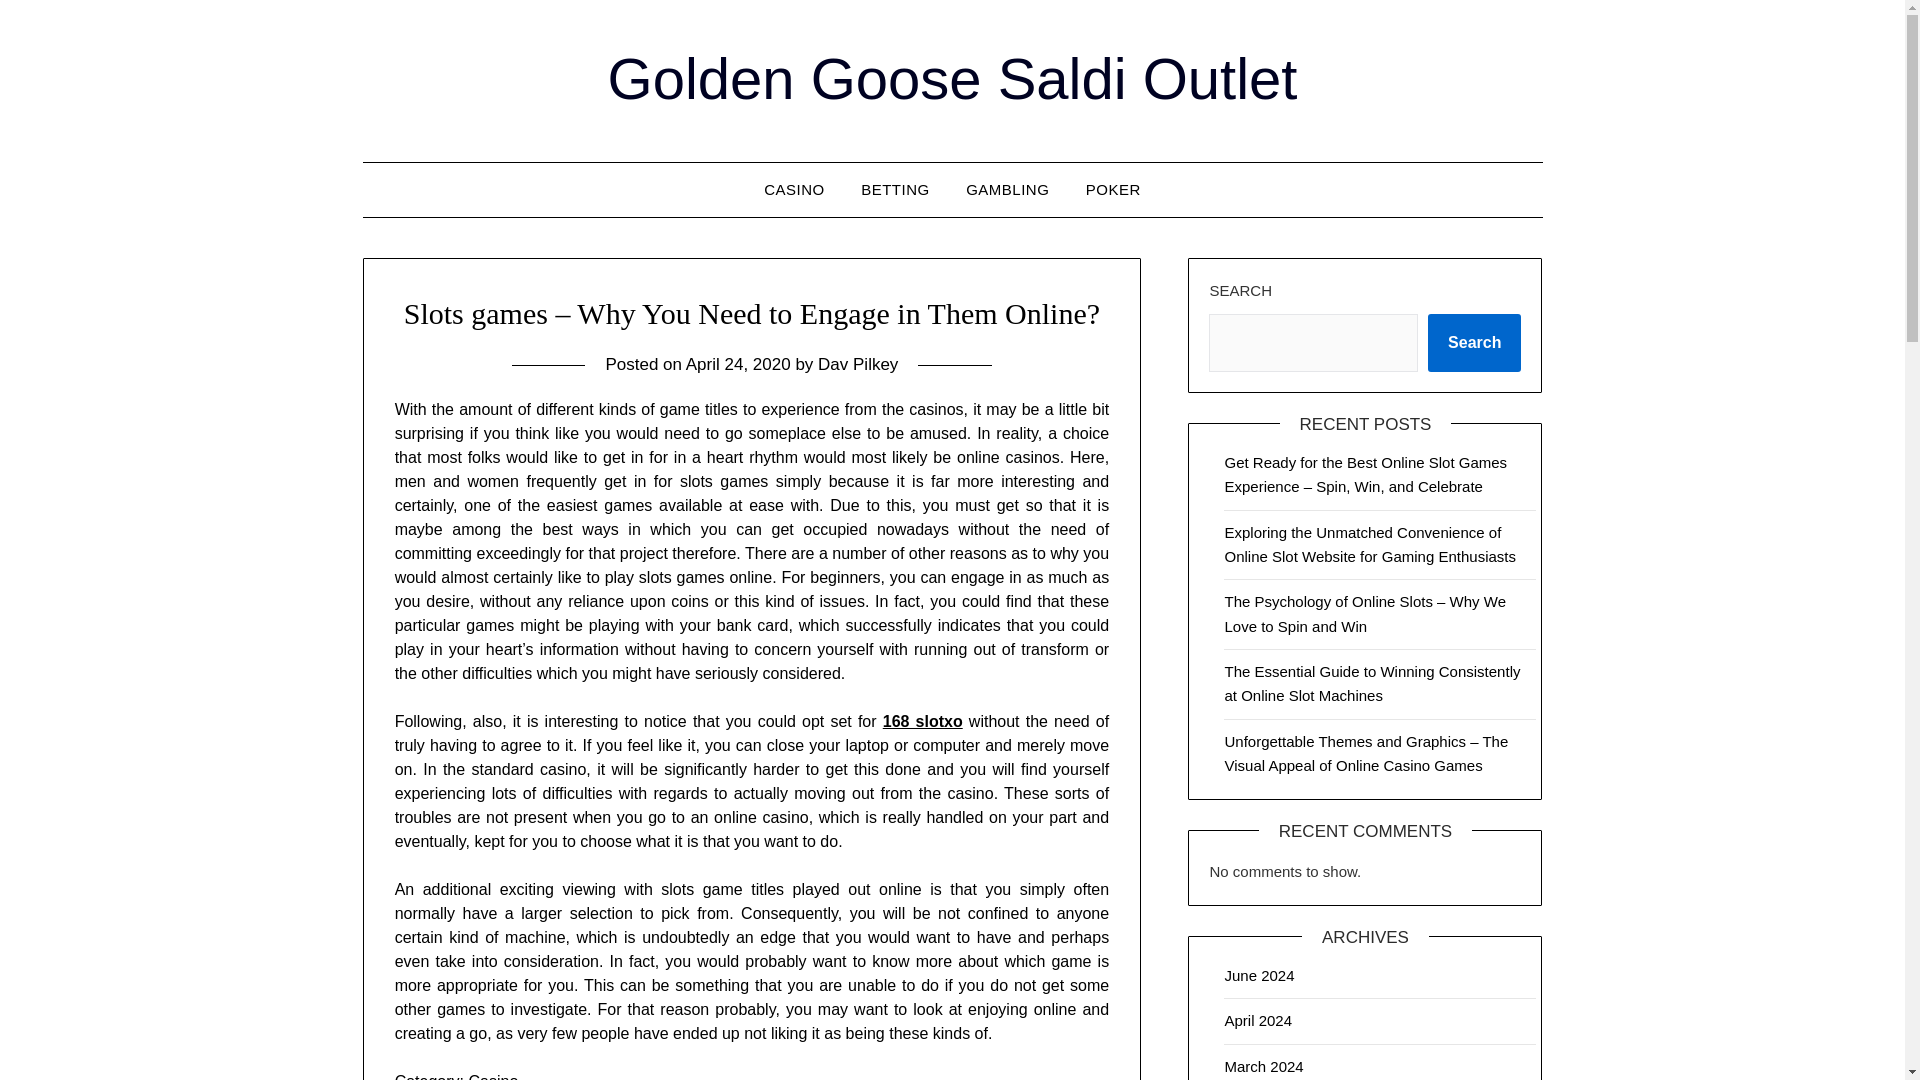  Describe the element at coordinates (1259, 974) in the screenshot. I see `June 2024` at that location.